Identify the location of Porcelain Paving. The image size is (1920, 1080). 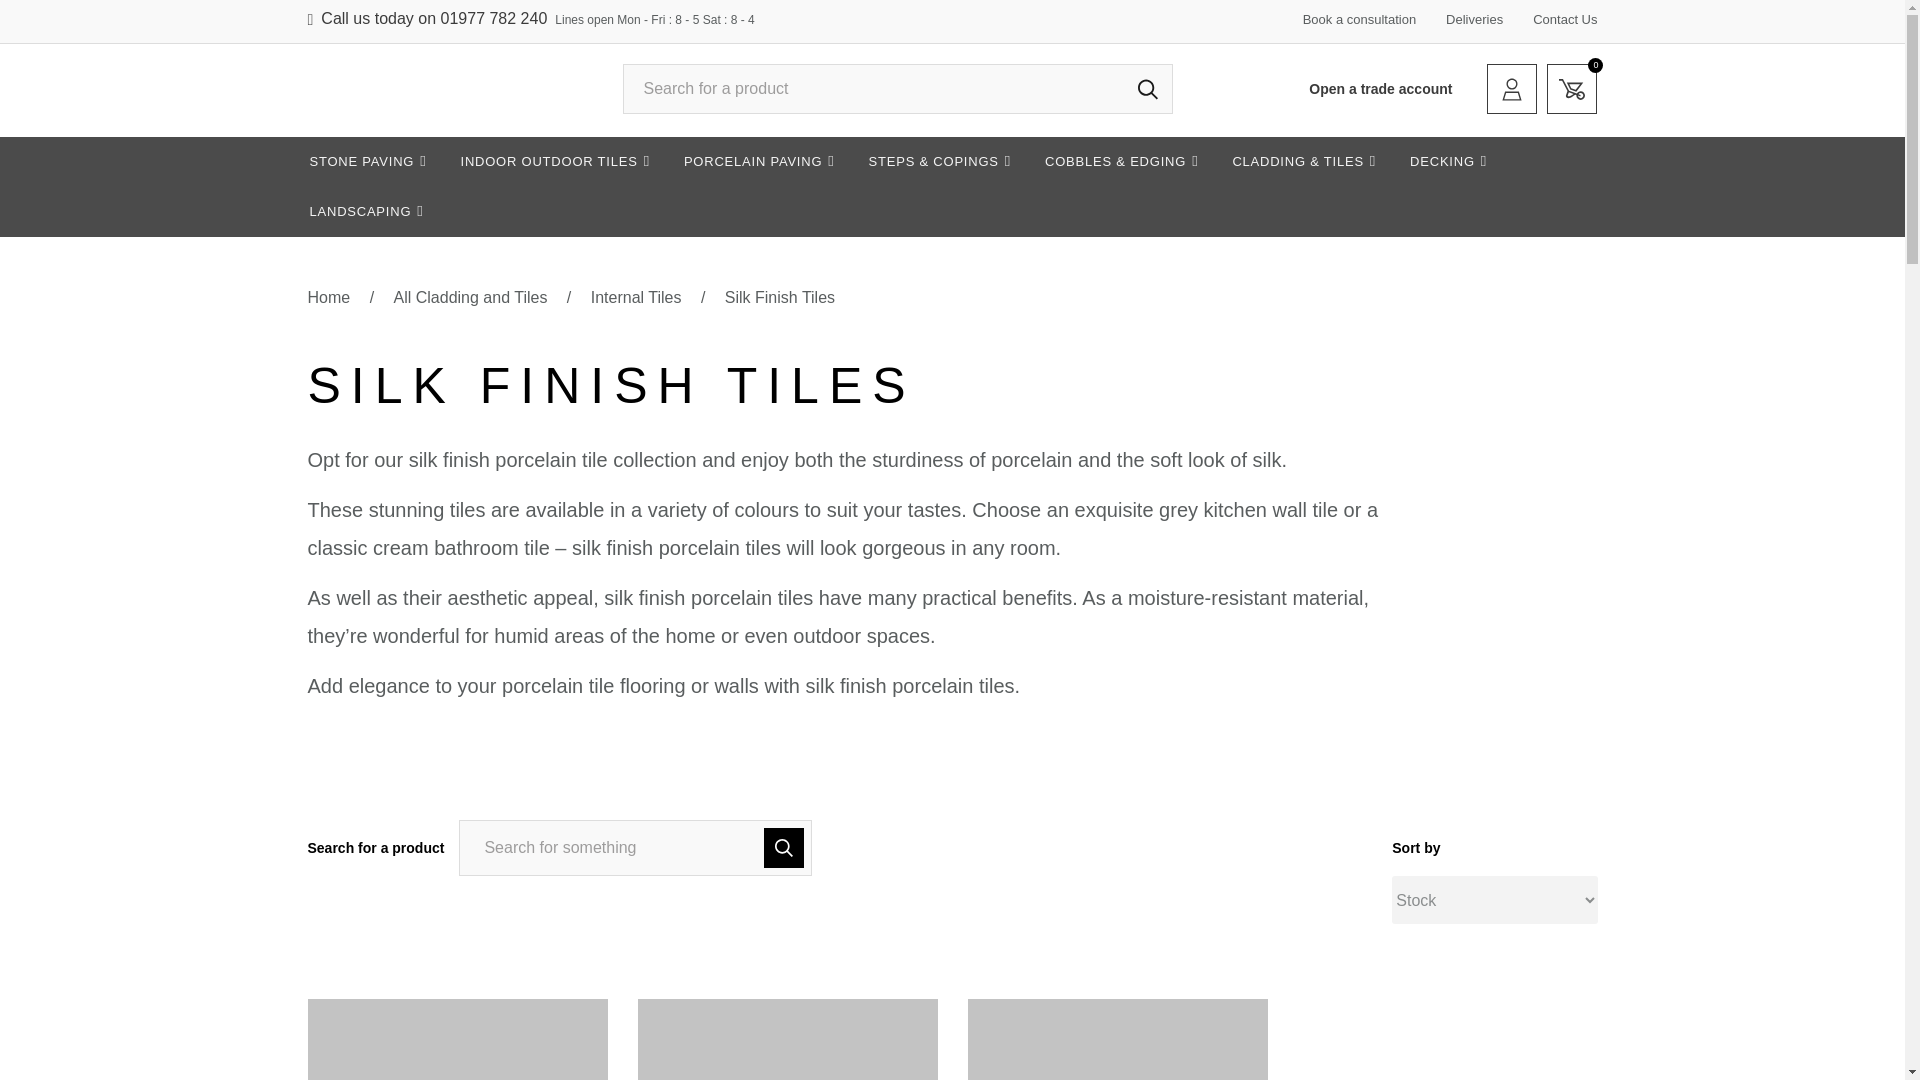
(759, 162).